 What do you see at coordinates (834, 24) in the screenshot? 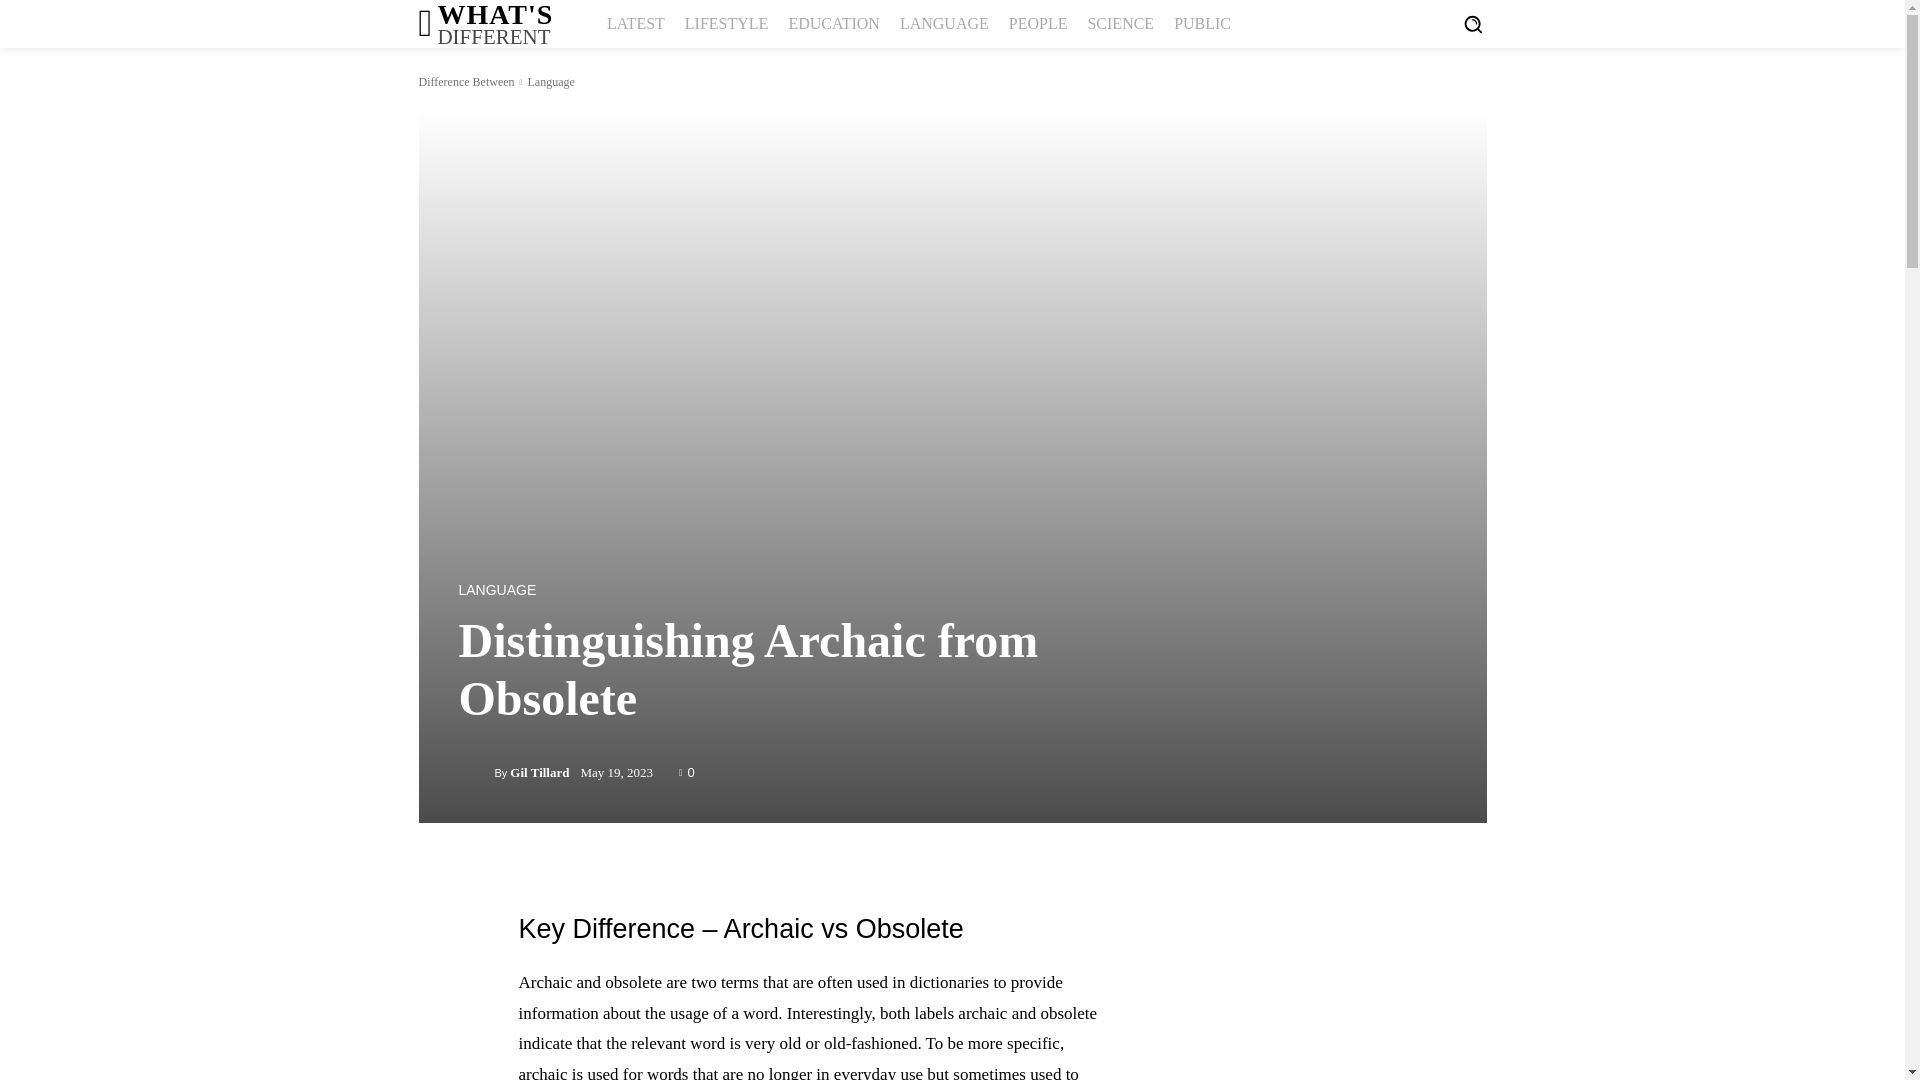
I see `EDUCATION` at bounding box center [834, 24].